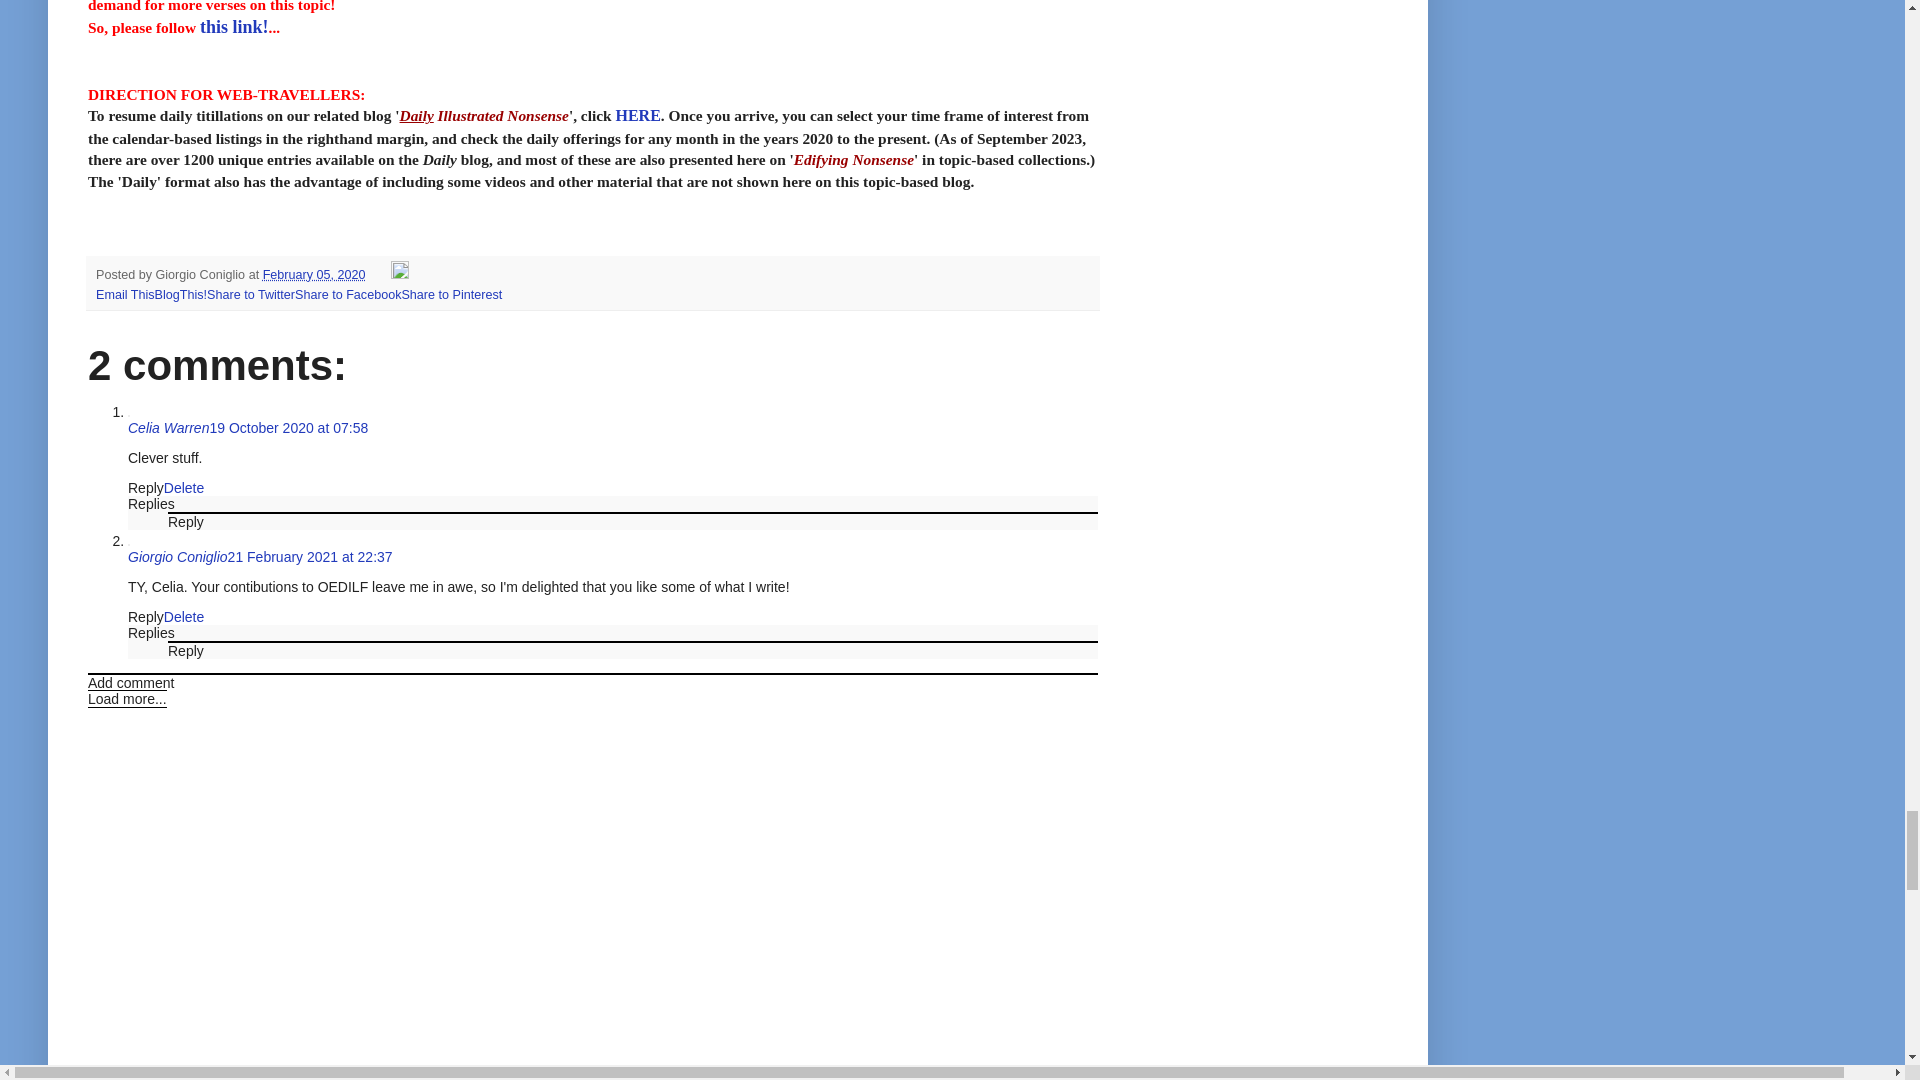 This screenshot has width=1920, height=1080. I want to click on BlogThis!, so click(181, 295).